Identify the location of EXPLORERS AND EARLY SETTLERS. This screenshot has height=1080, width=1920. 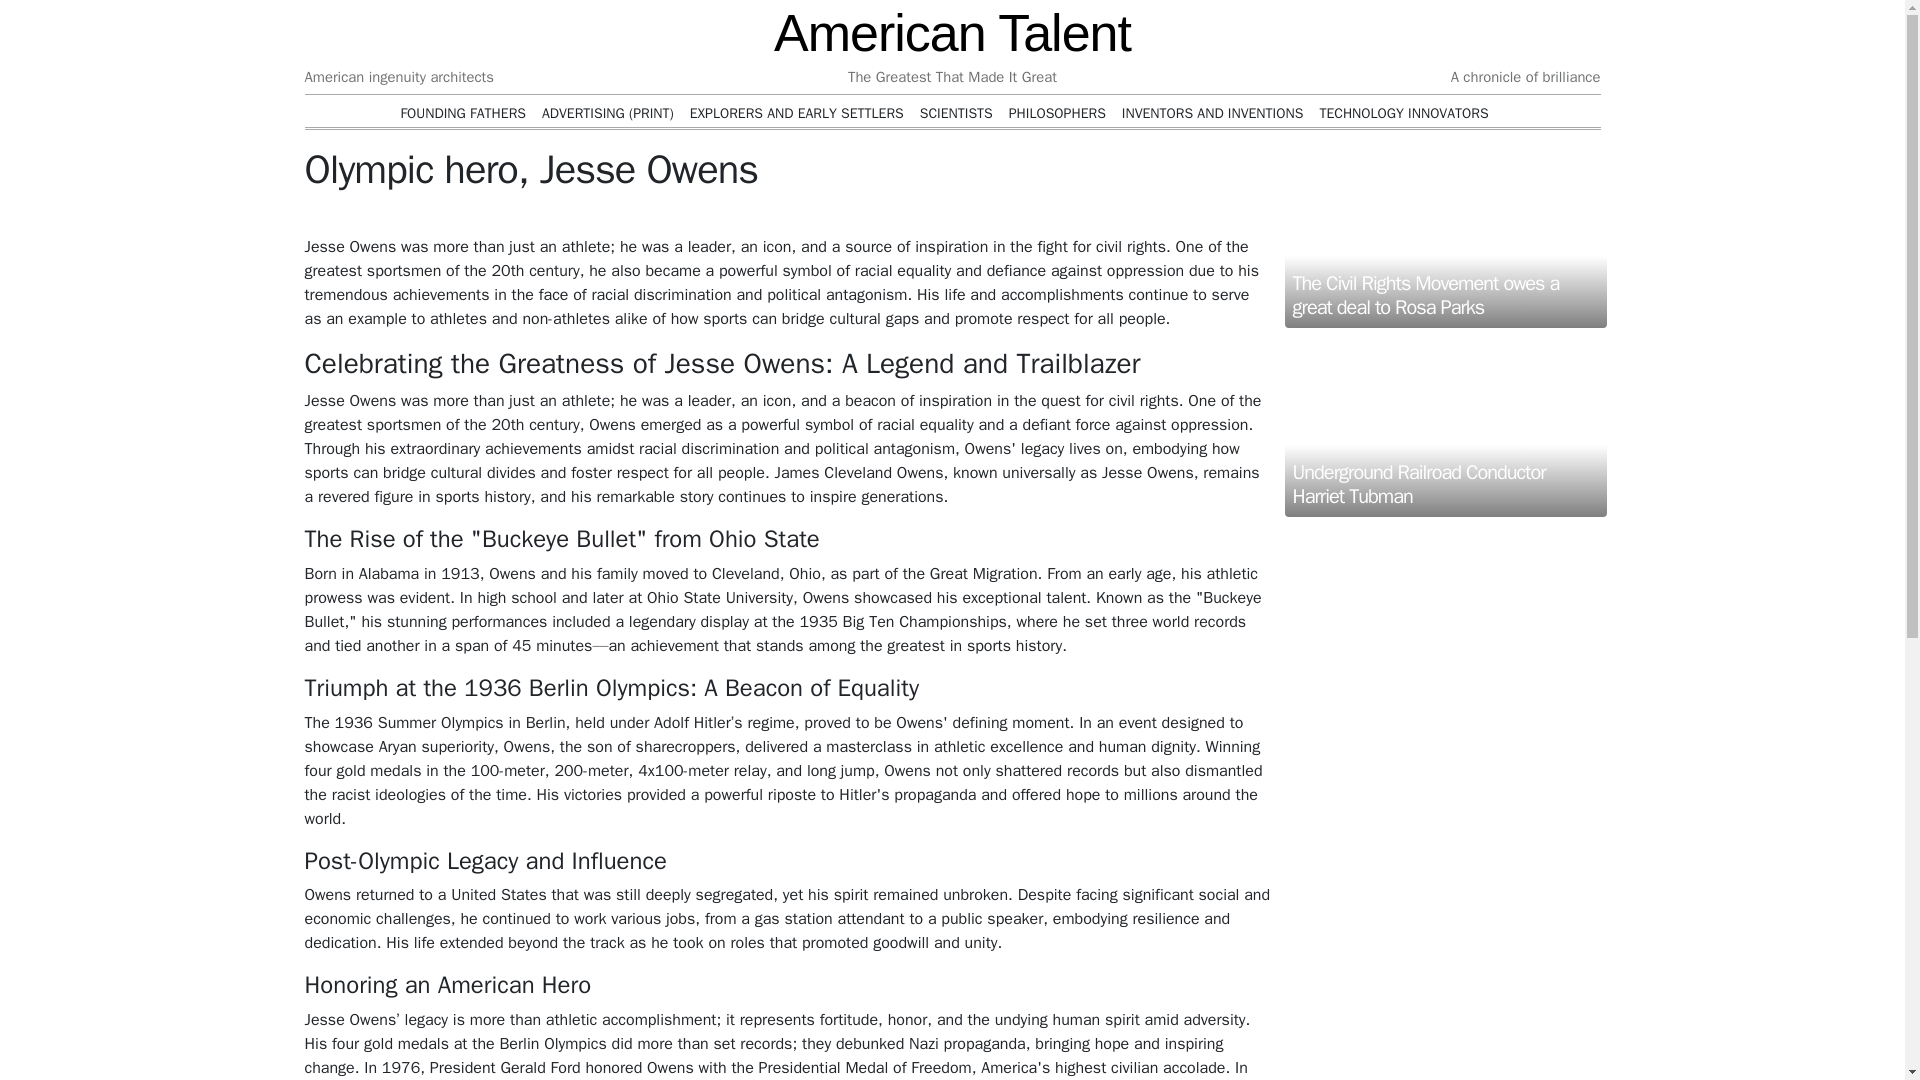
(796, 114).